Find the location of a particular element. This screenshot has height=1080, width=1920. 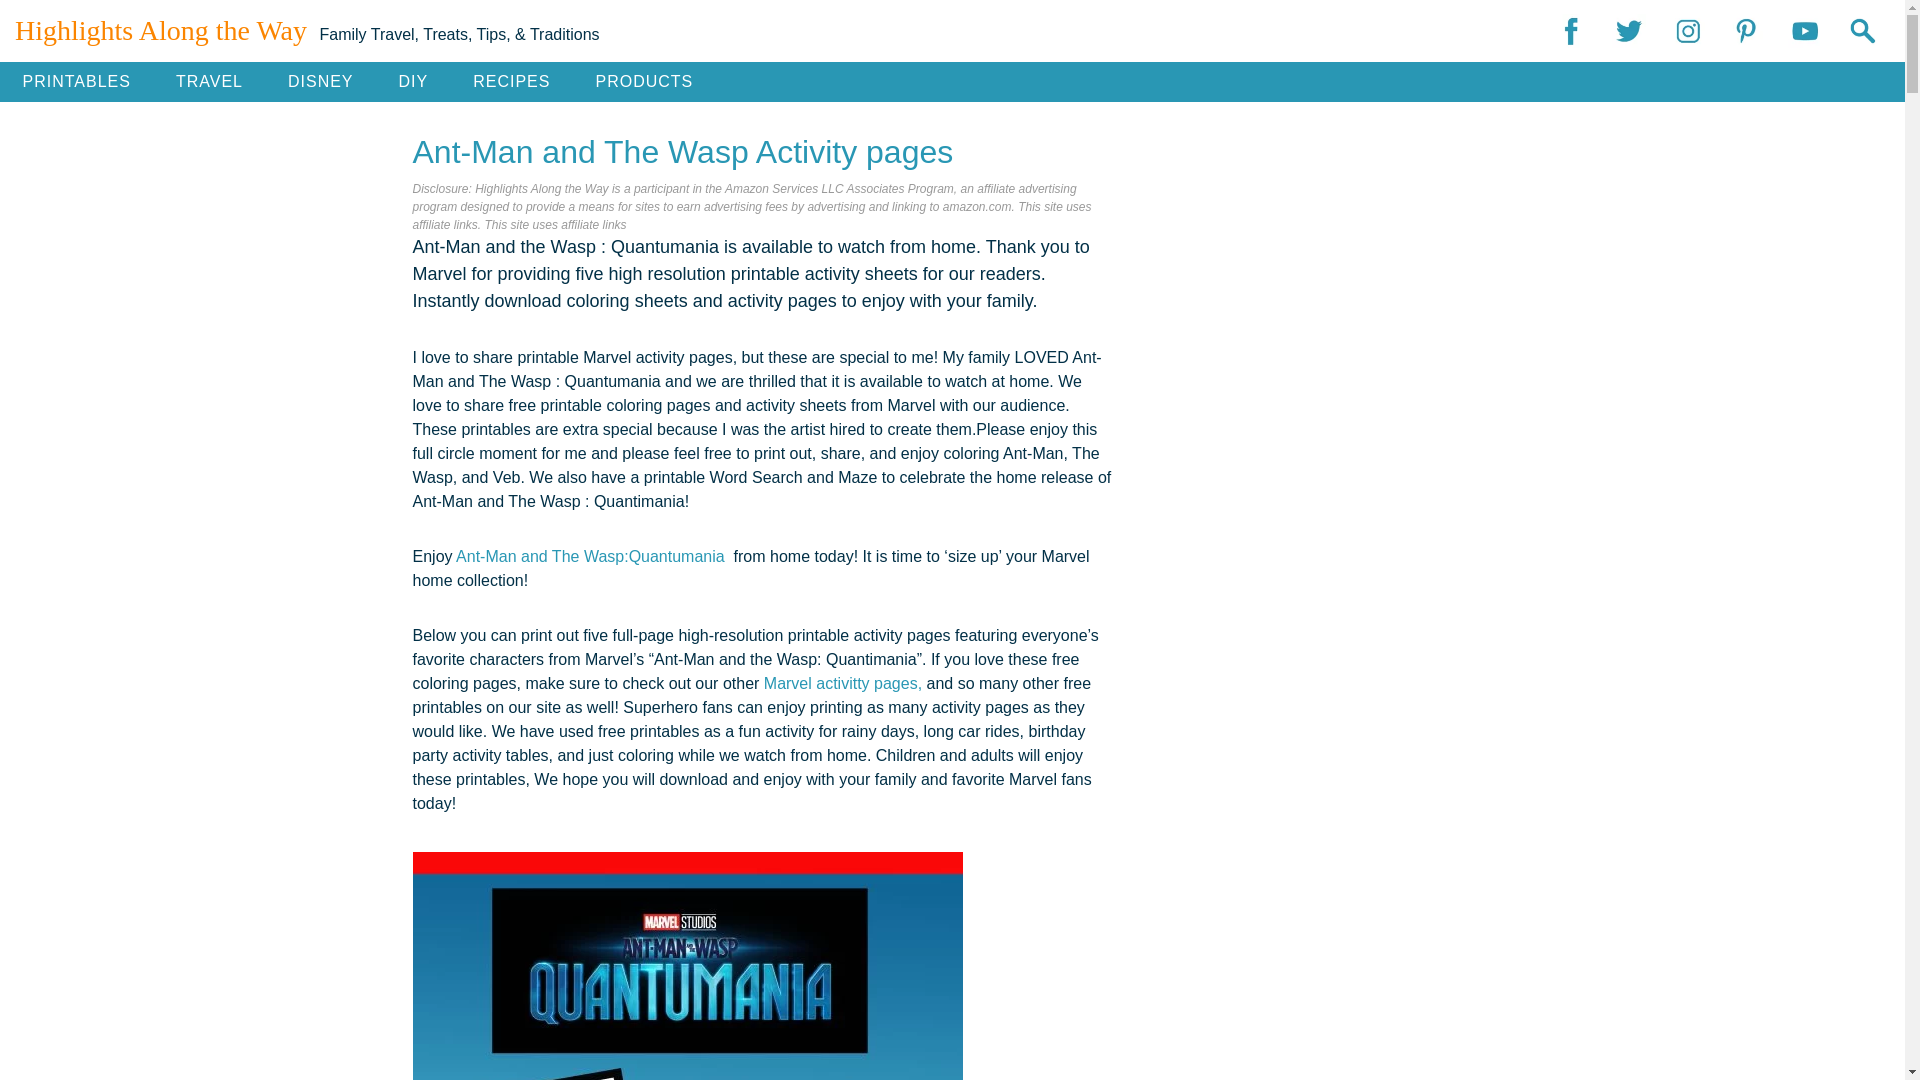

TRAVEL is located at coordinates (208, 81).